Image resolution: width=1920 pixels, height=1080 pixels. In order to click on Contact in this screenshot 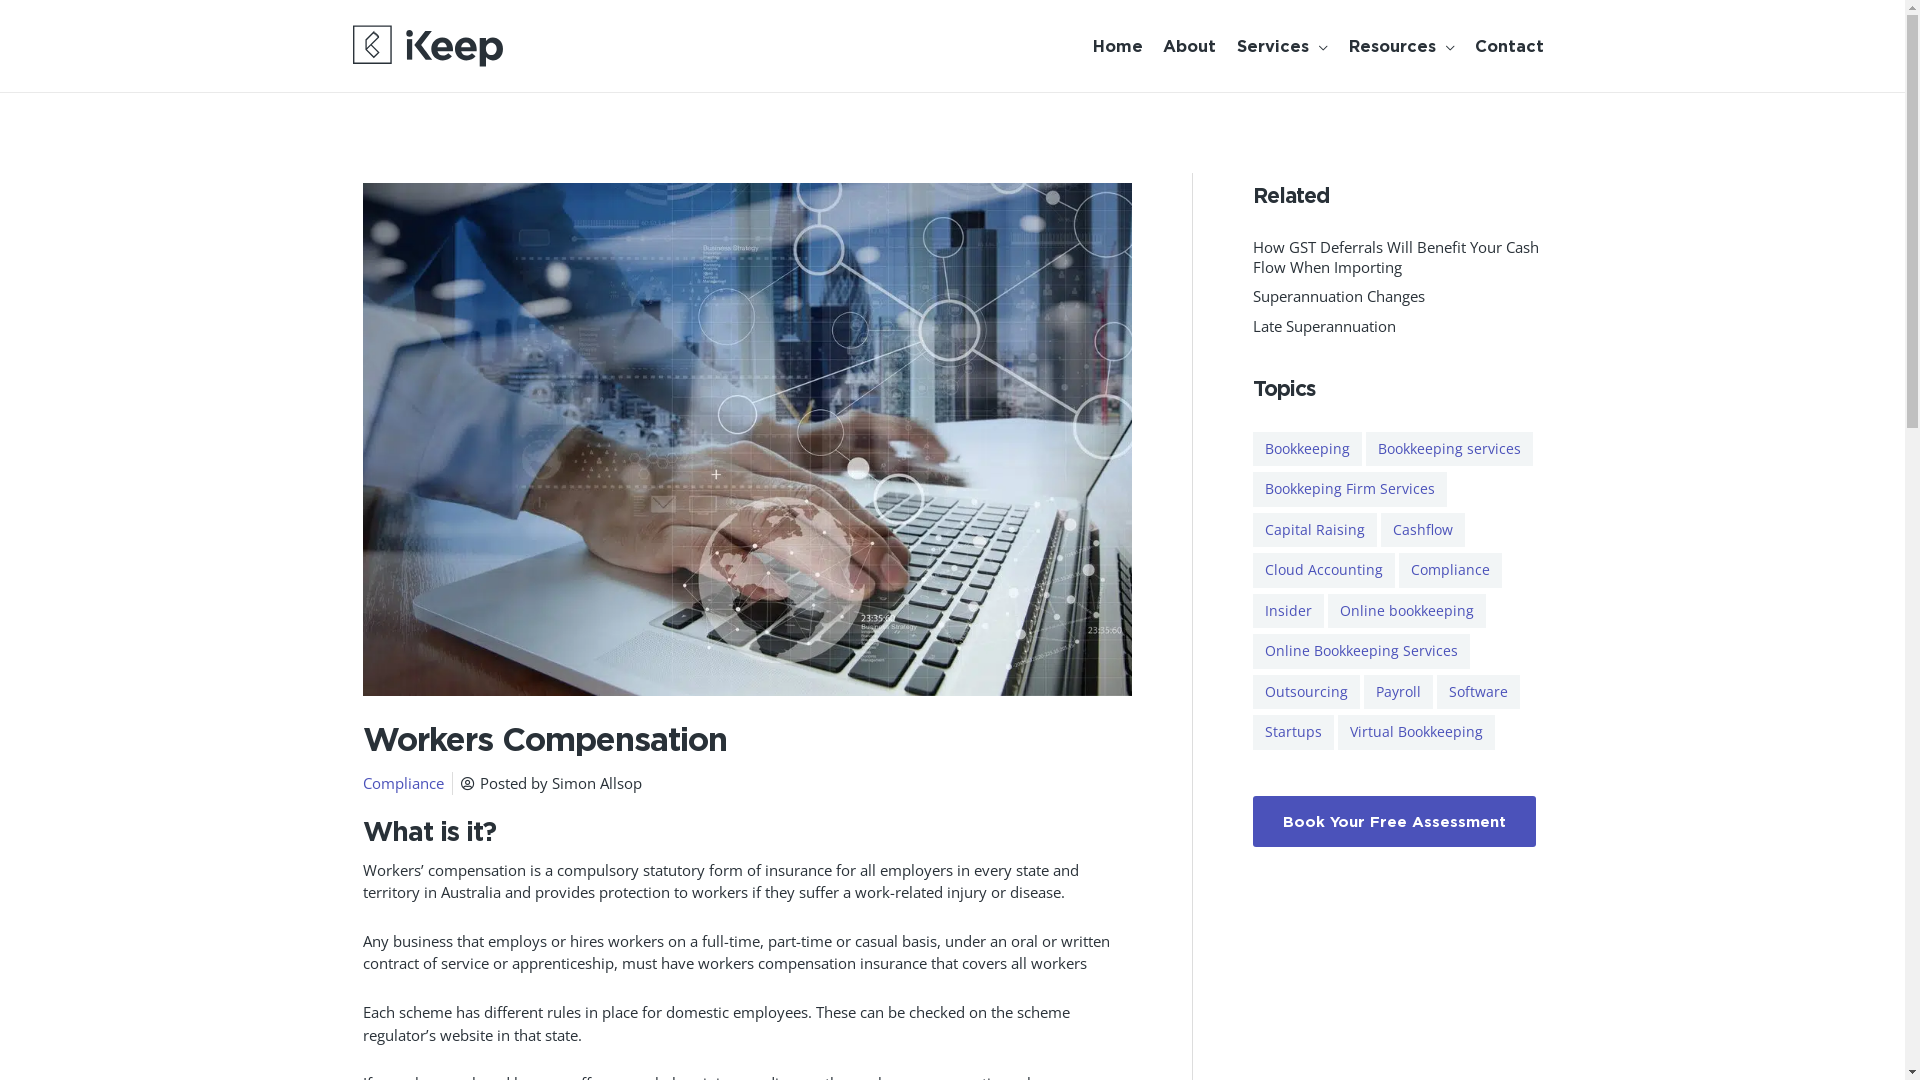, I will do `click(1508, 46)`.